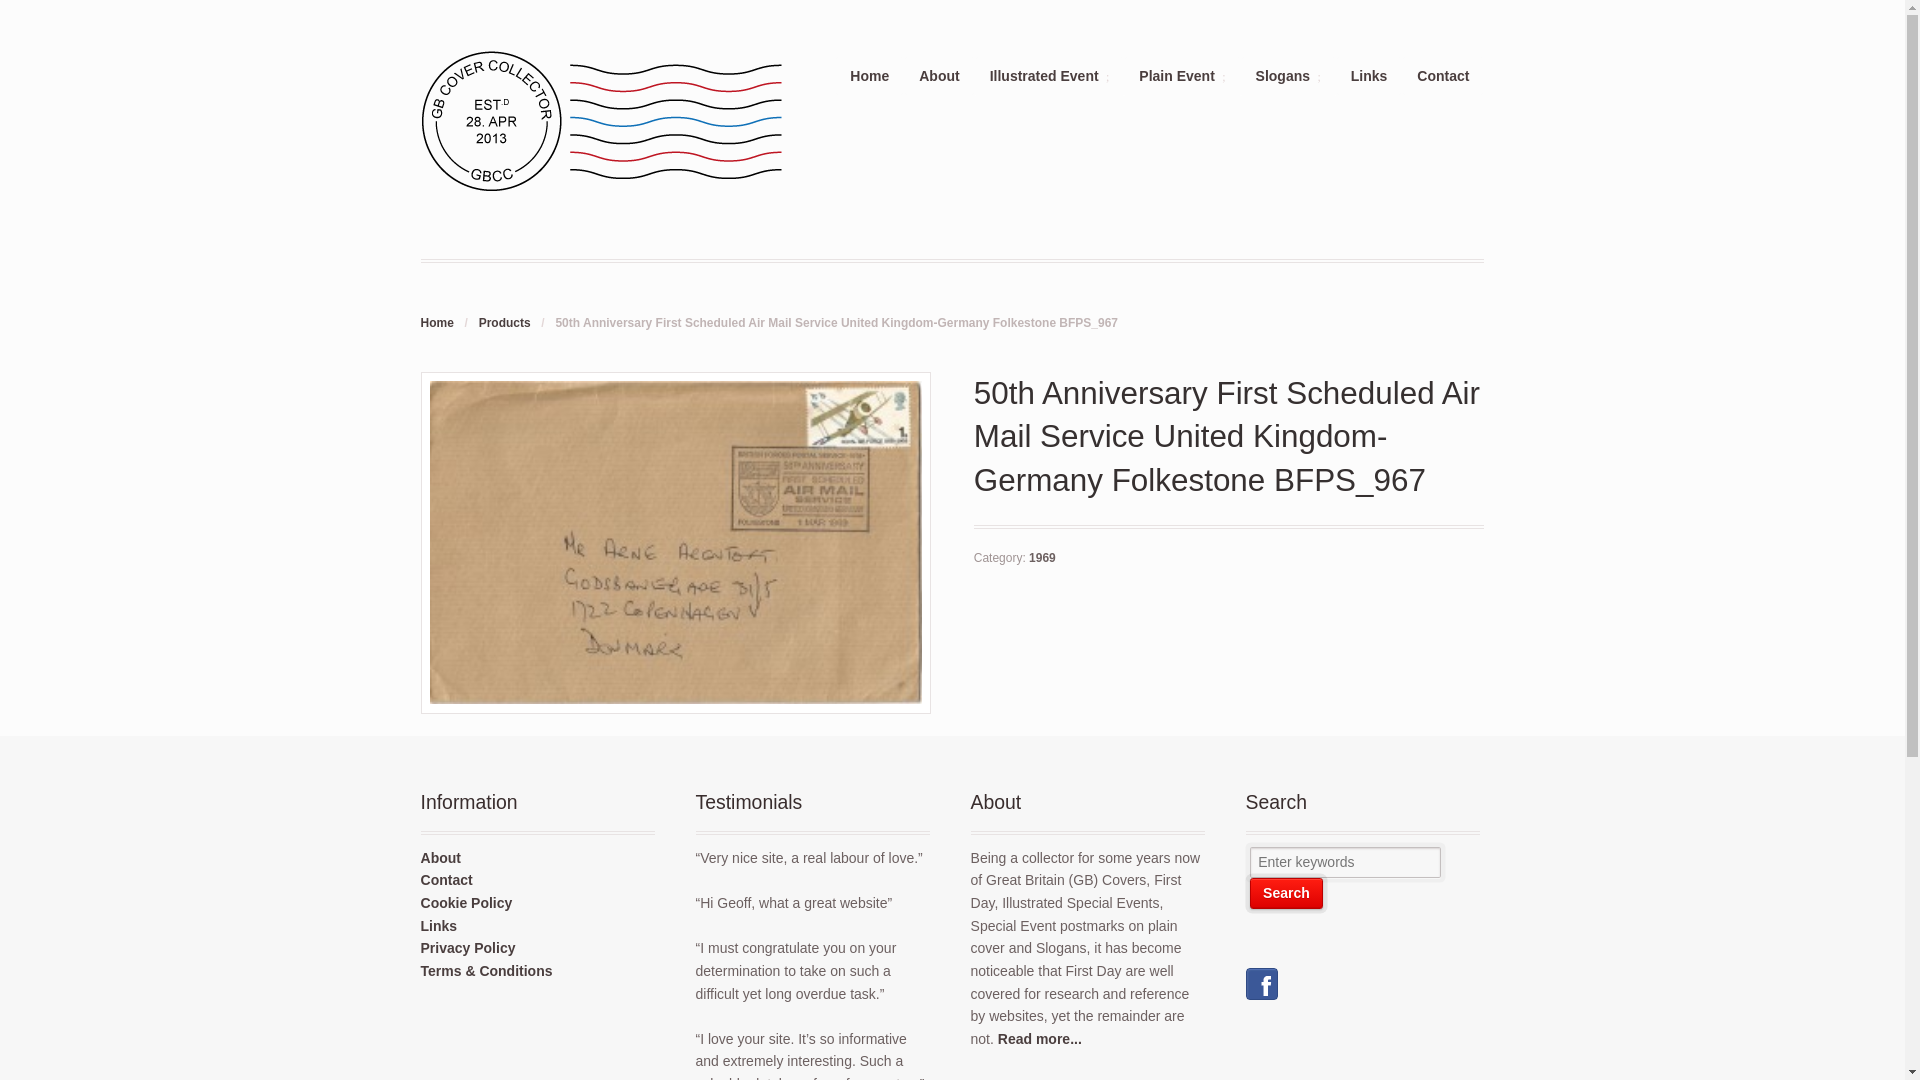 This screenshot has height=1080, width=1920. I want to click on Products, so click(504, 323).